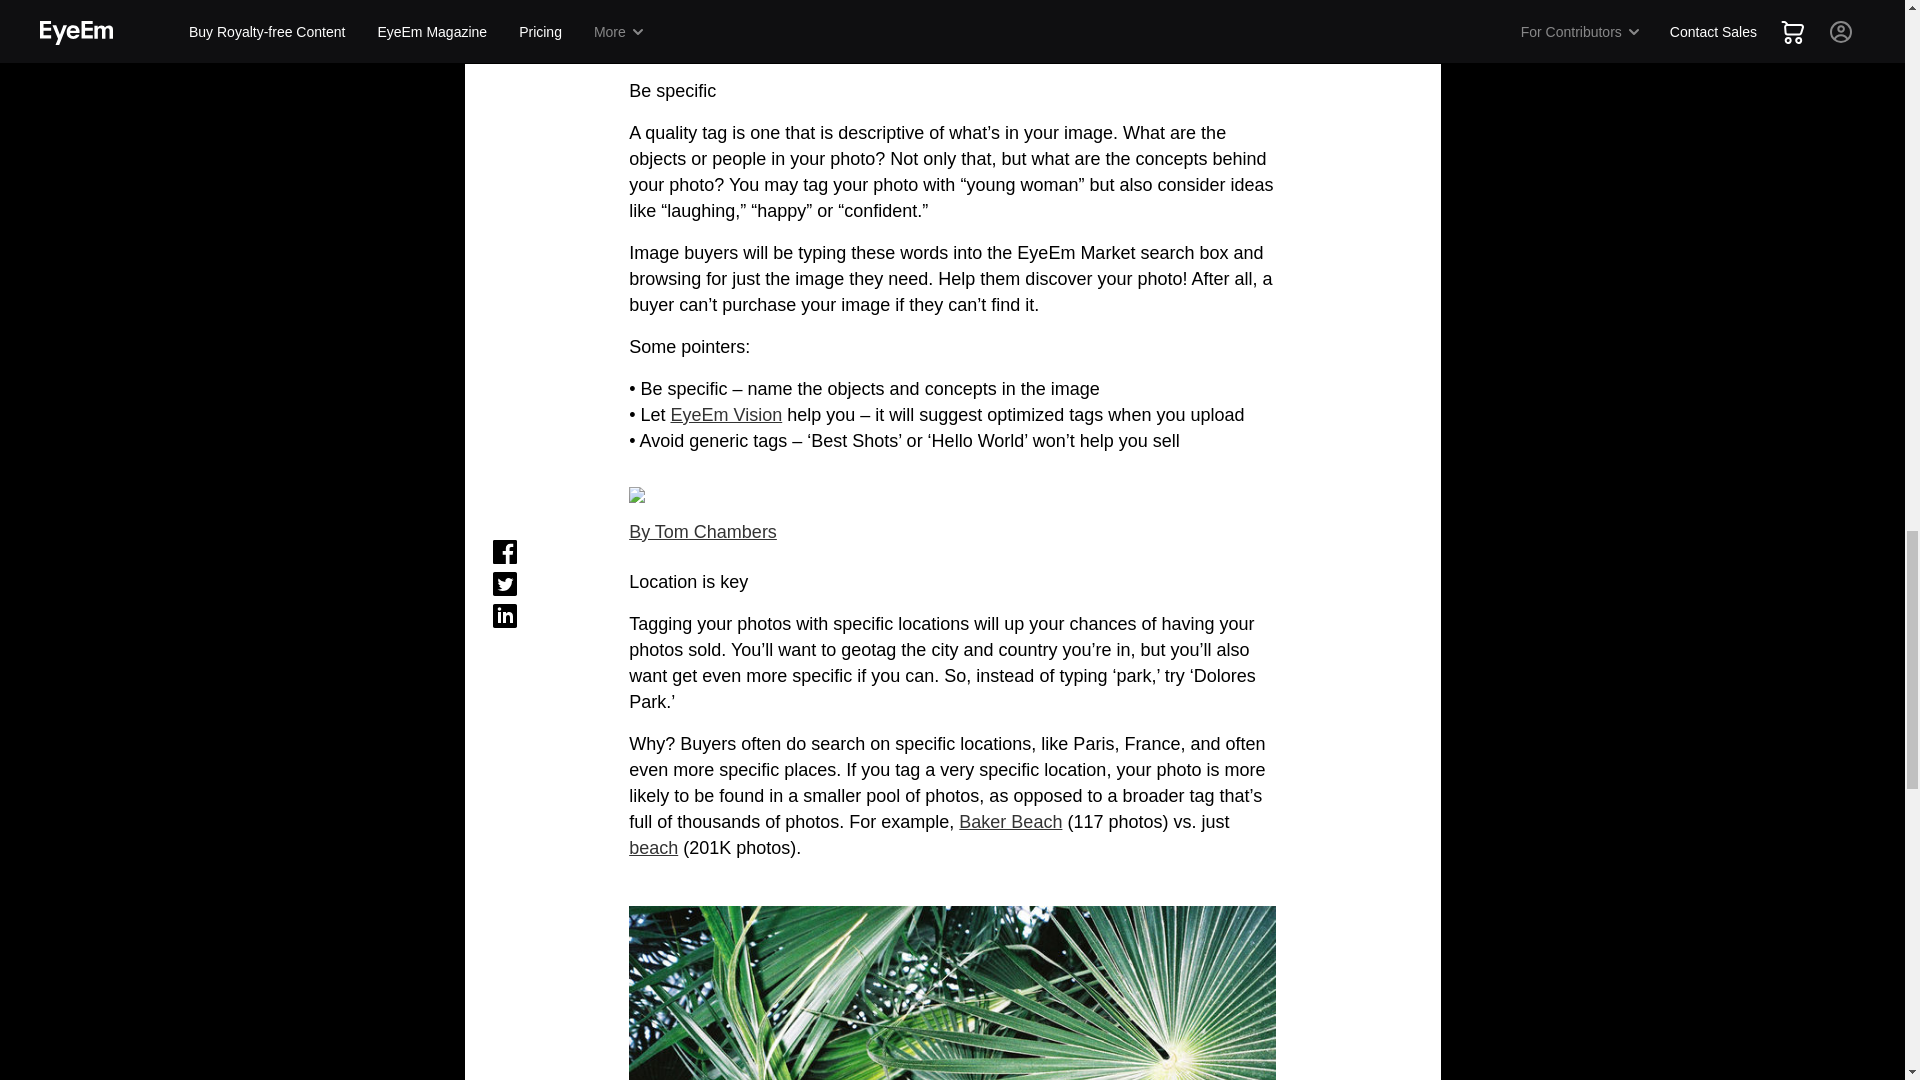 The height and width of the screenshot is (1080, 1920). I want to click on beach, so click(653, 848).